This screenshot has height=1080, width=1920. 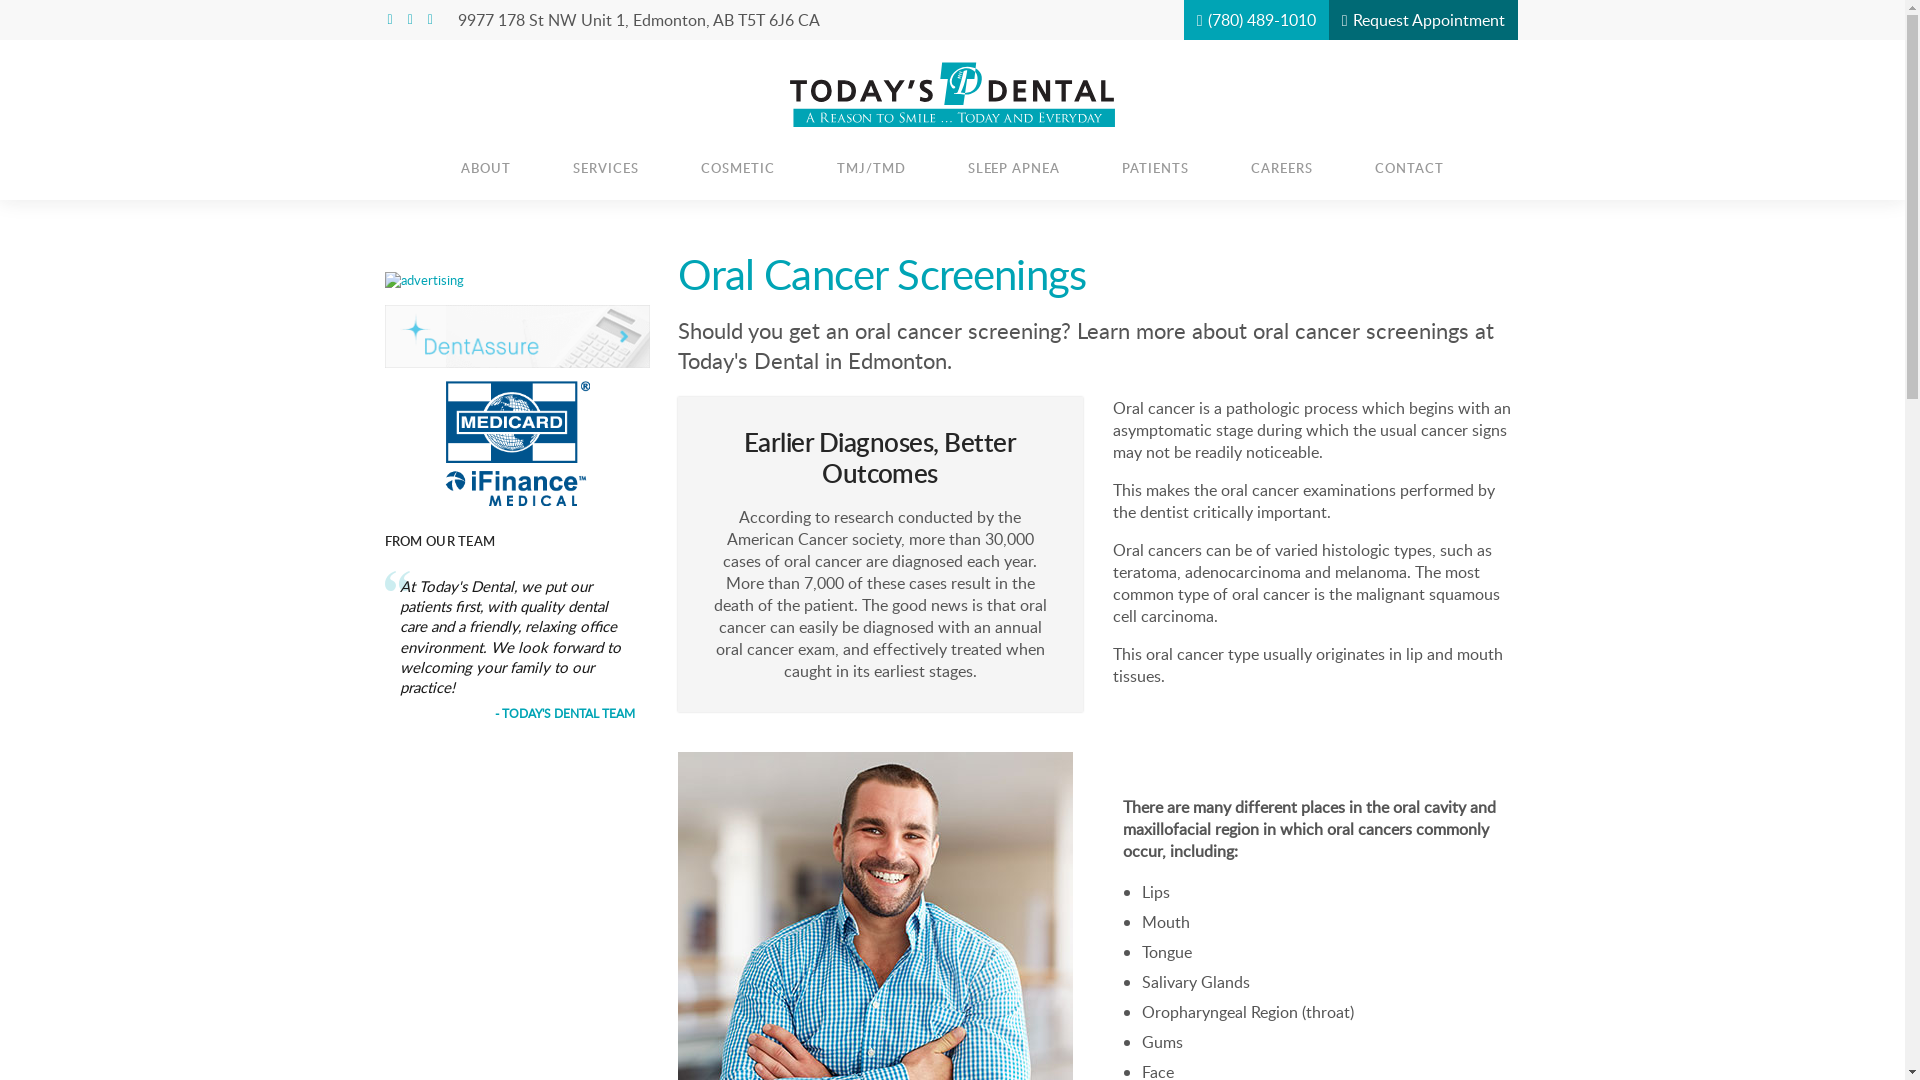 What do you see at coordinates (565, 713) in the screenshot?
I see `- TODAY'S DENTAL TEAM` at bounding box center [565, 713].